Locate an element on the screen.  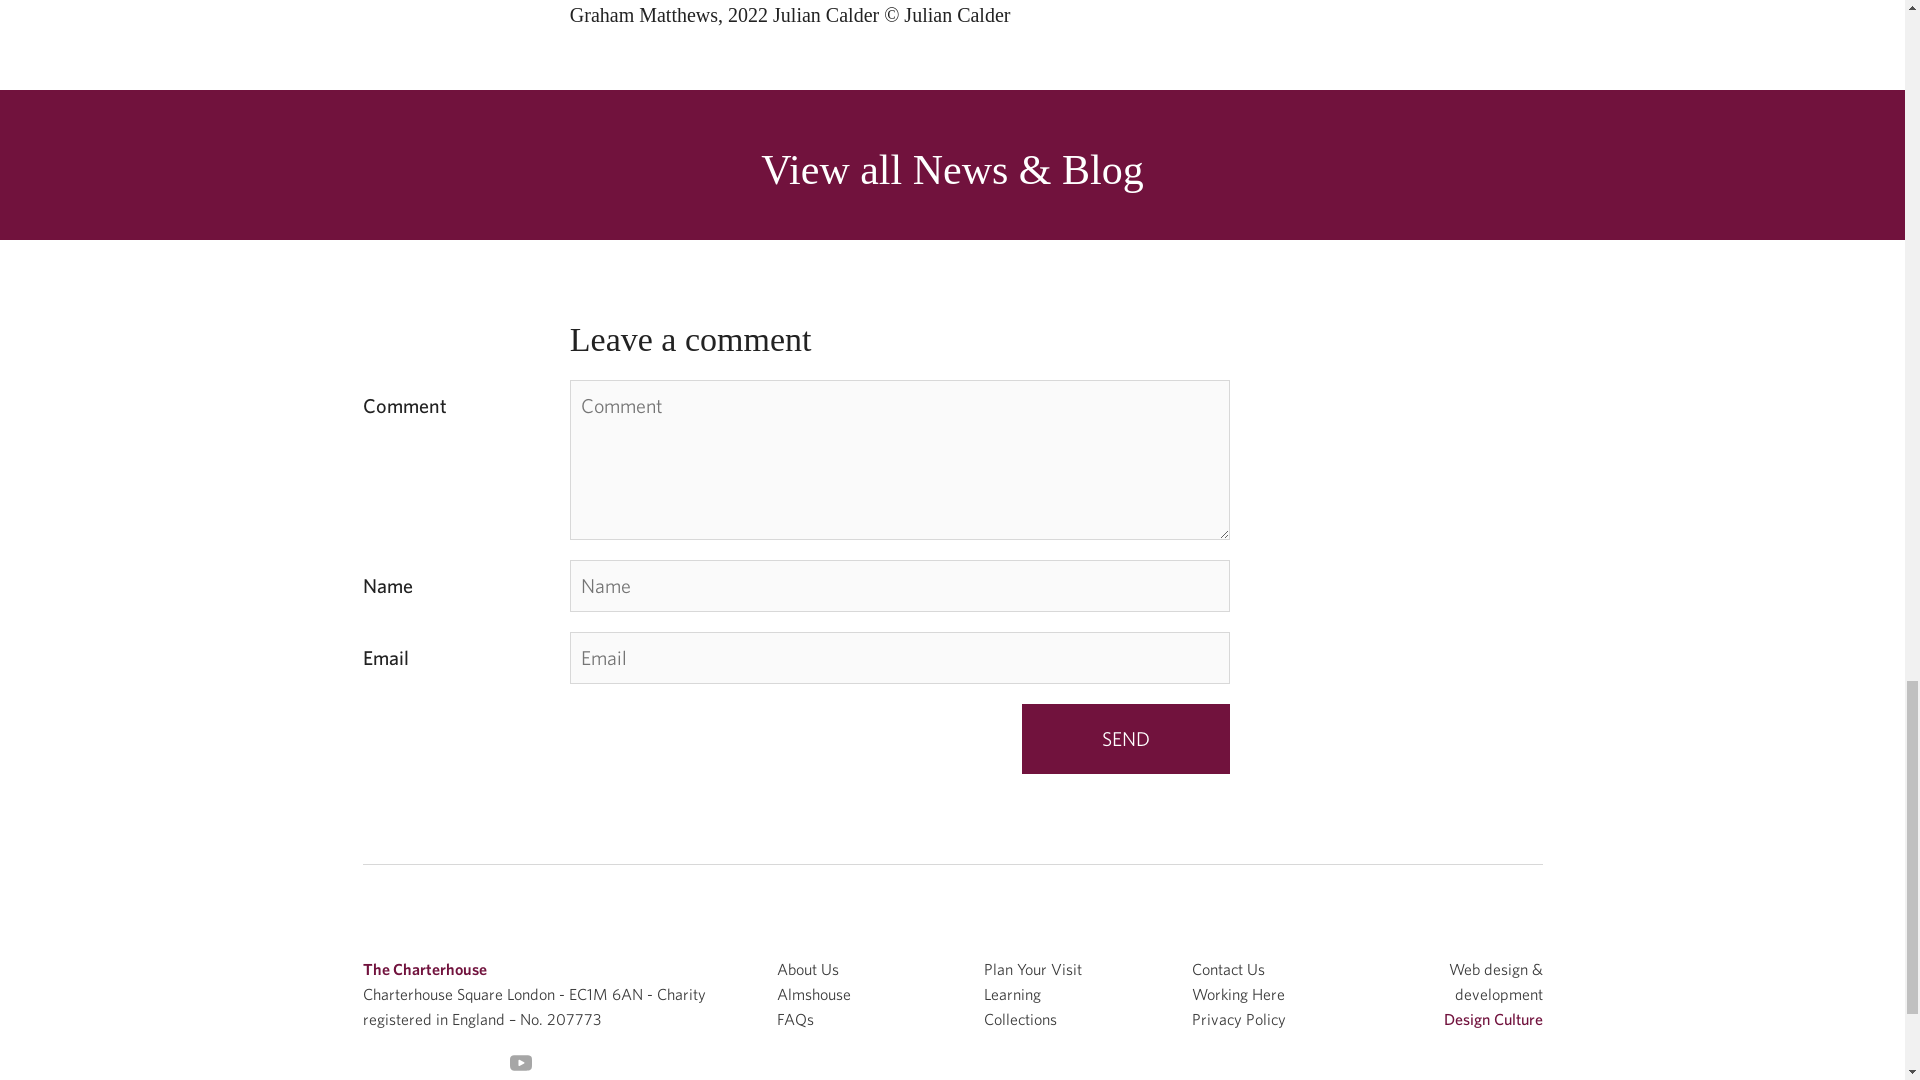
Send is located at coordinates (1126, 739).